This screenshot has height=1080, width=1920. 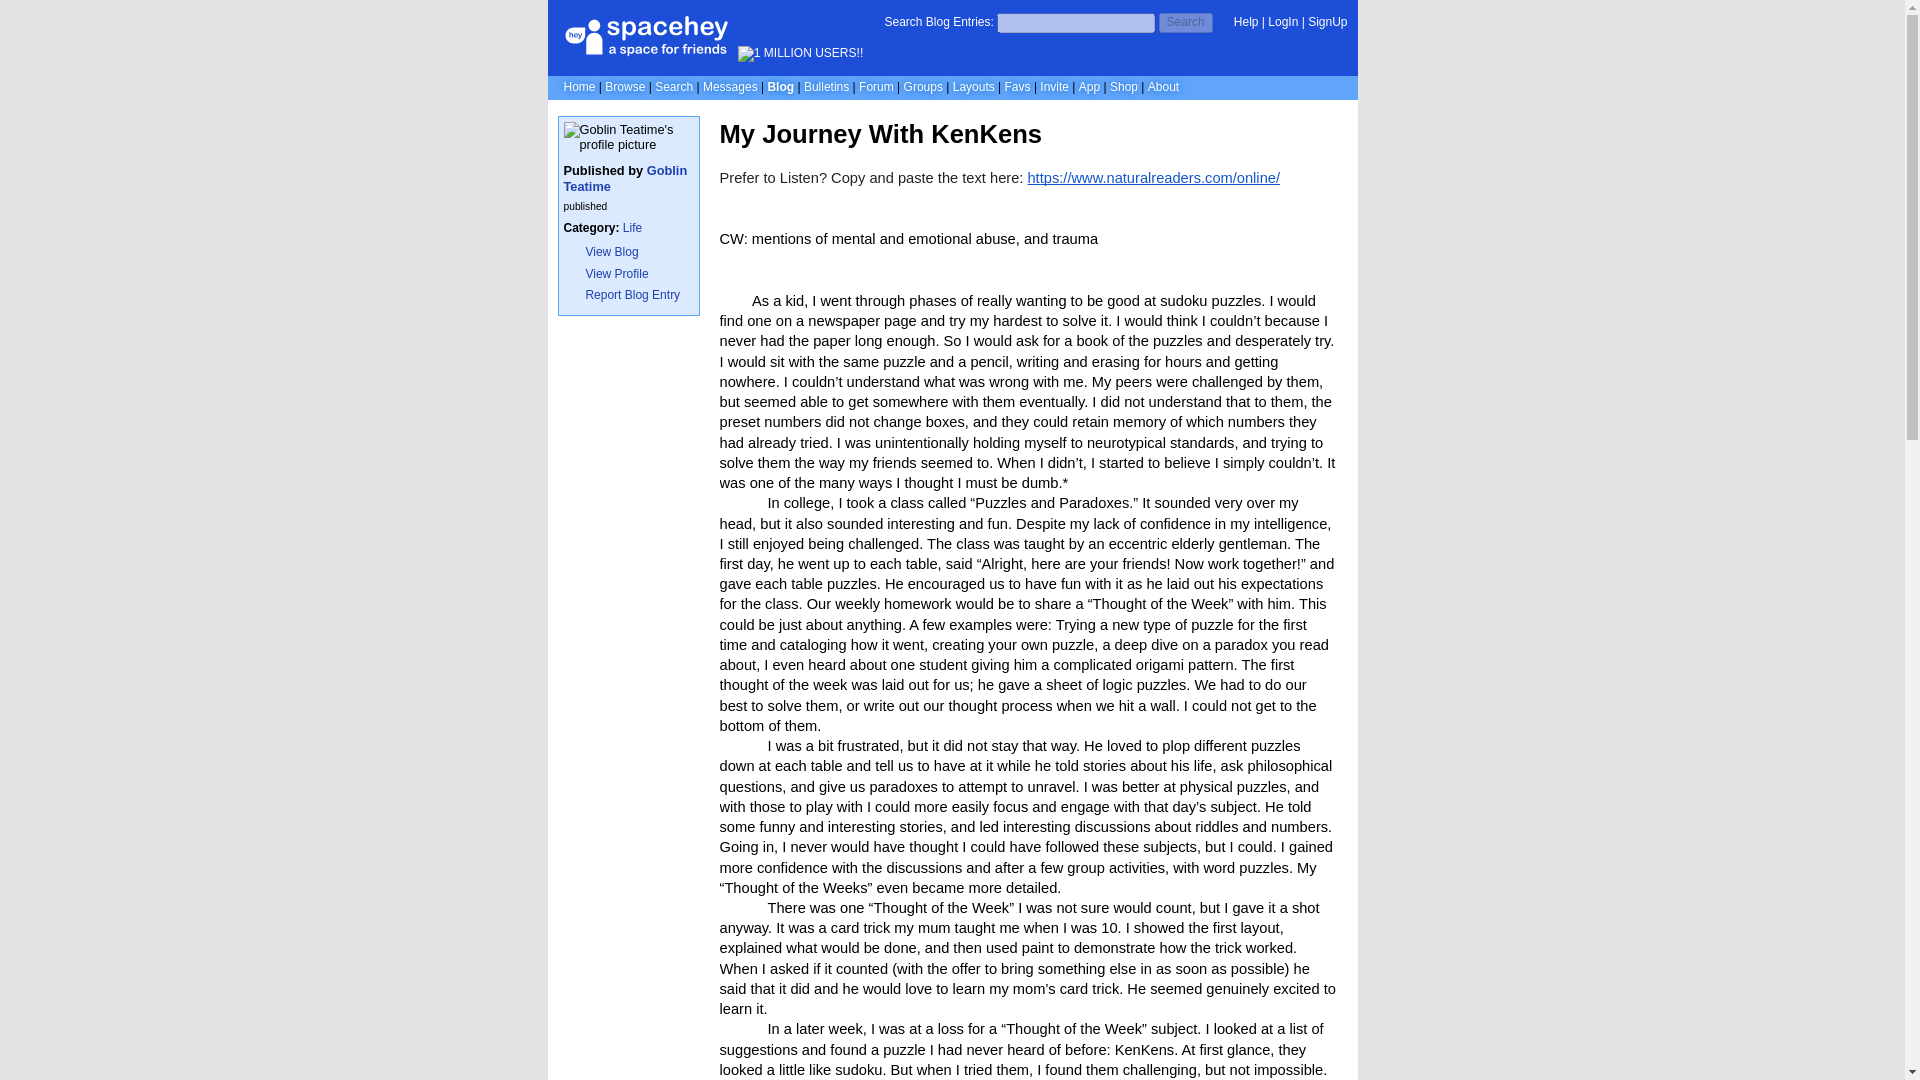 What do you see at coordinates (1186, 22) in the screenshot?
I see `Search` at bounding box center [1186, 22].